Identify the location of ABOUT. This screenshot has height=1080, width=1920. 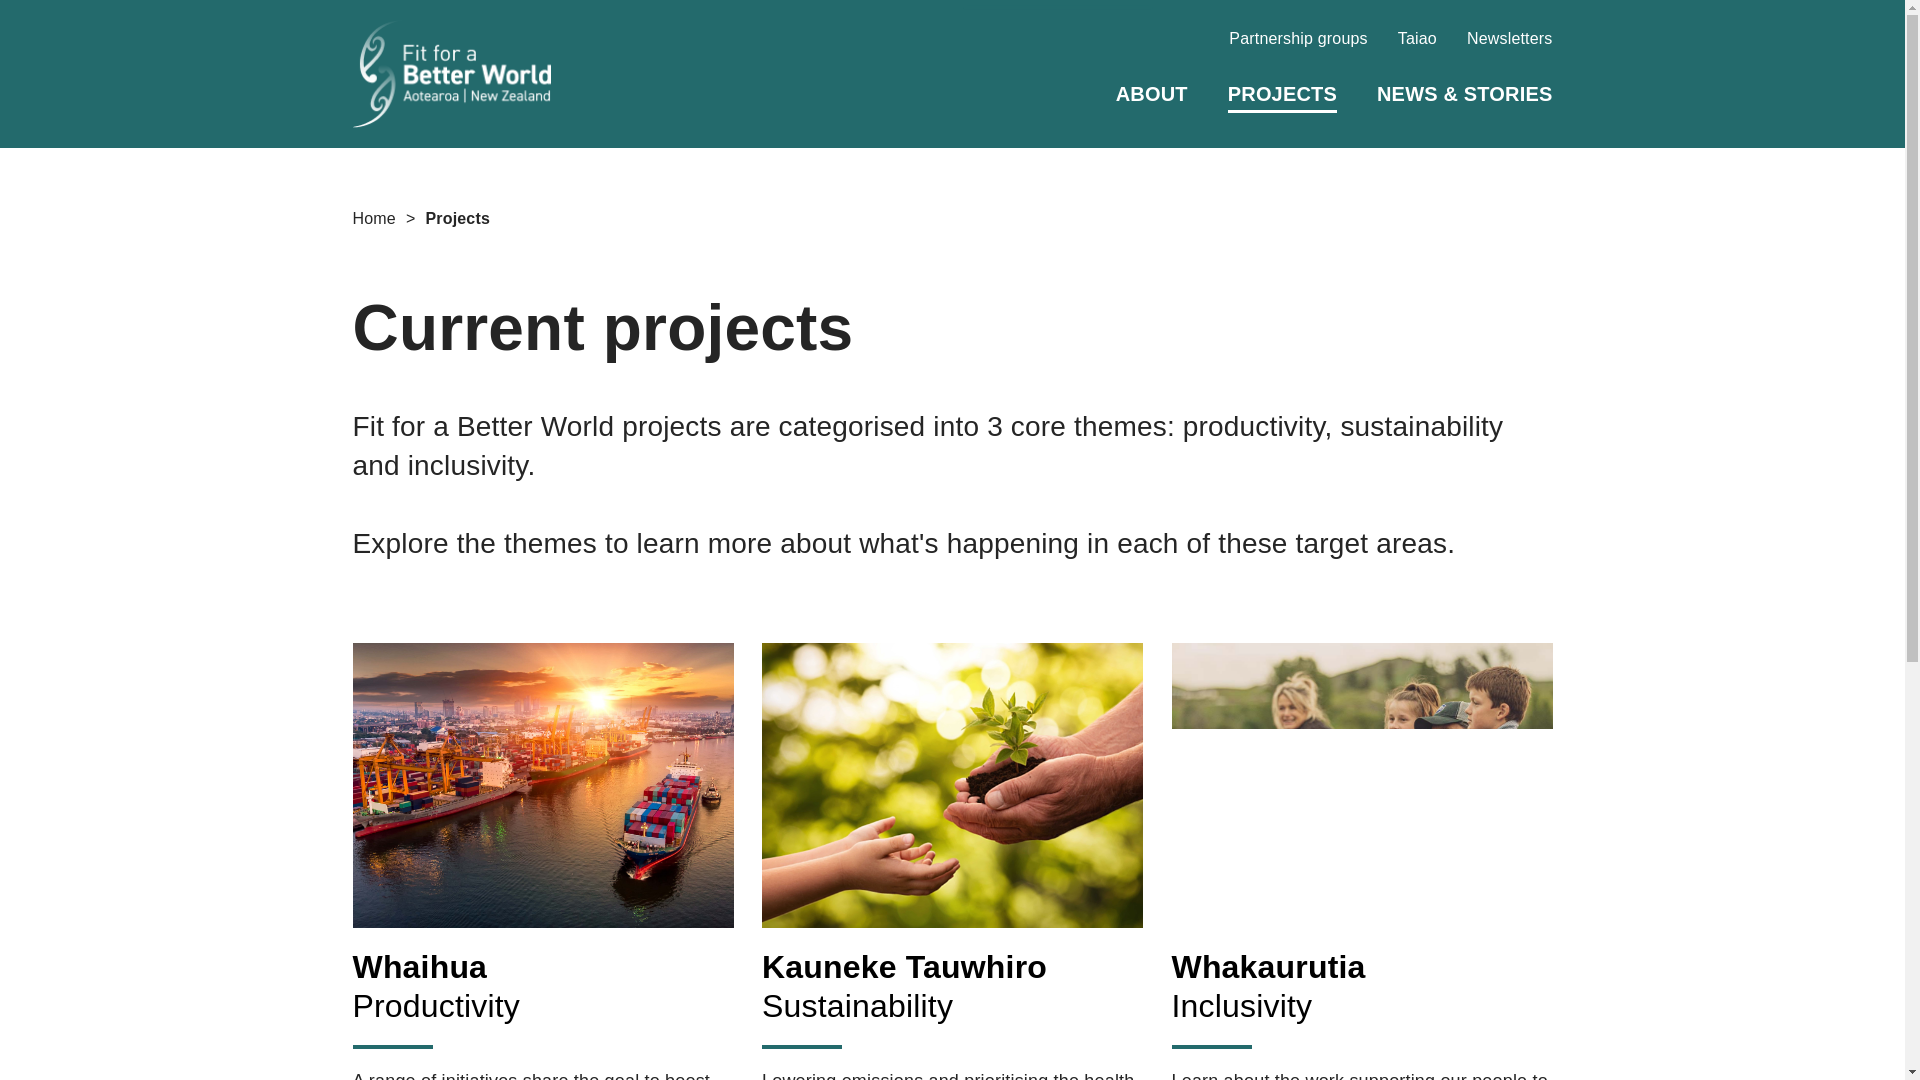
(1298, 38).